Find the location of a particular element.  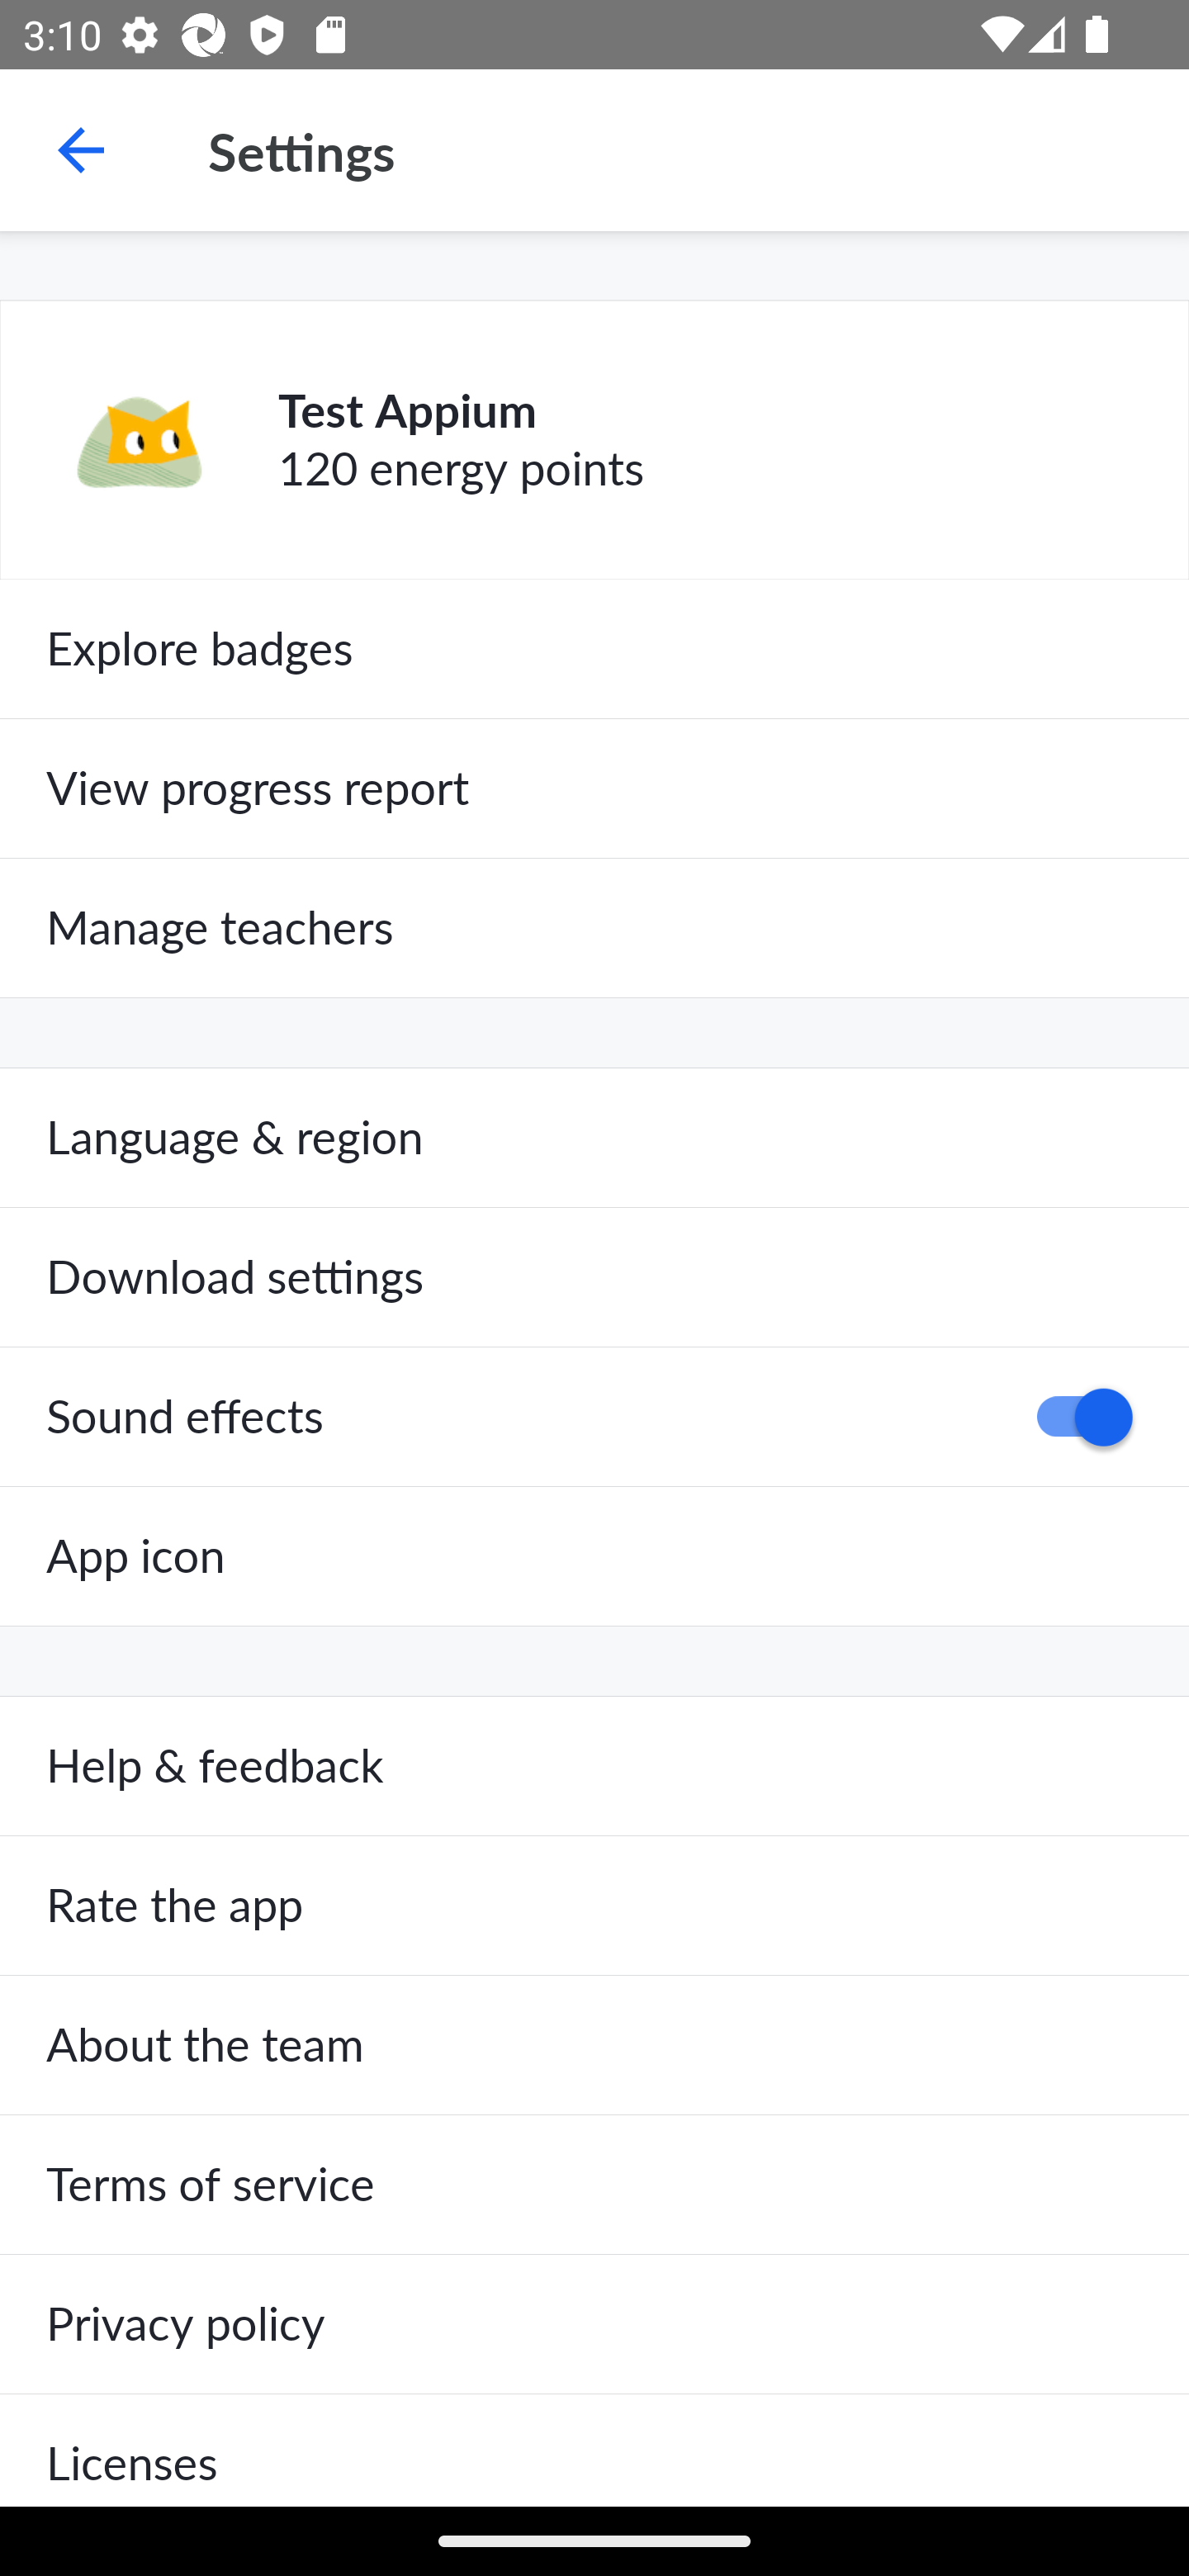

Licenses is located at coordinates (594, 2449).